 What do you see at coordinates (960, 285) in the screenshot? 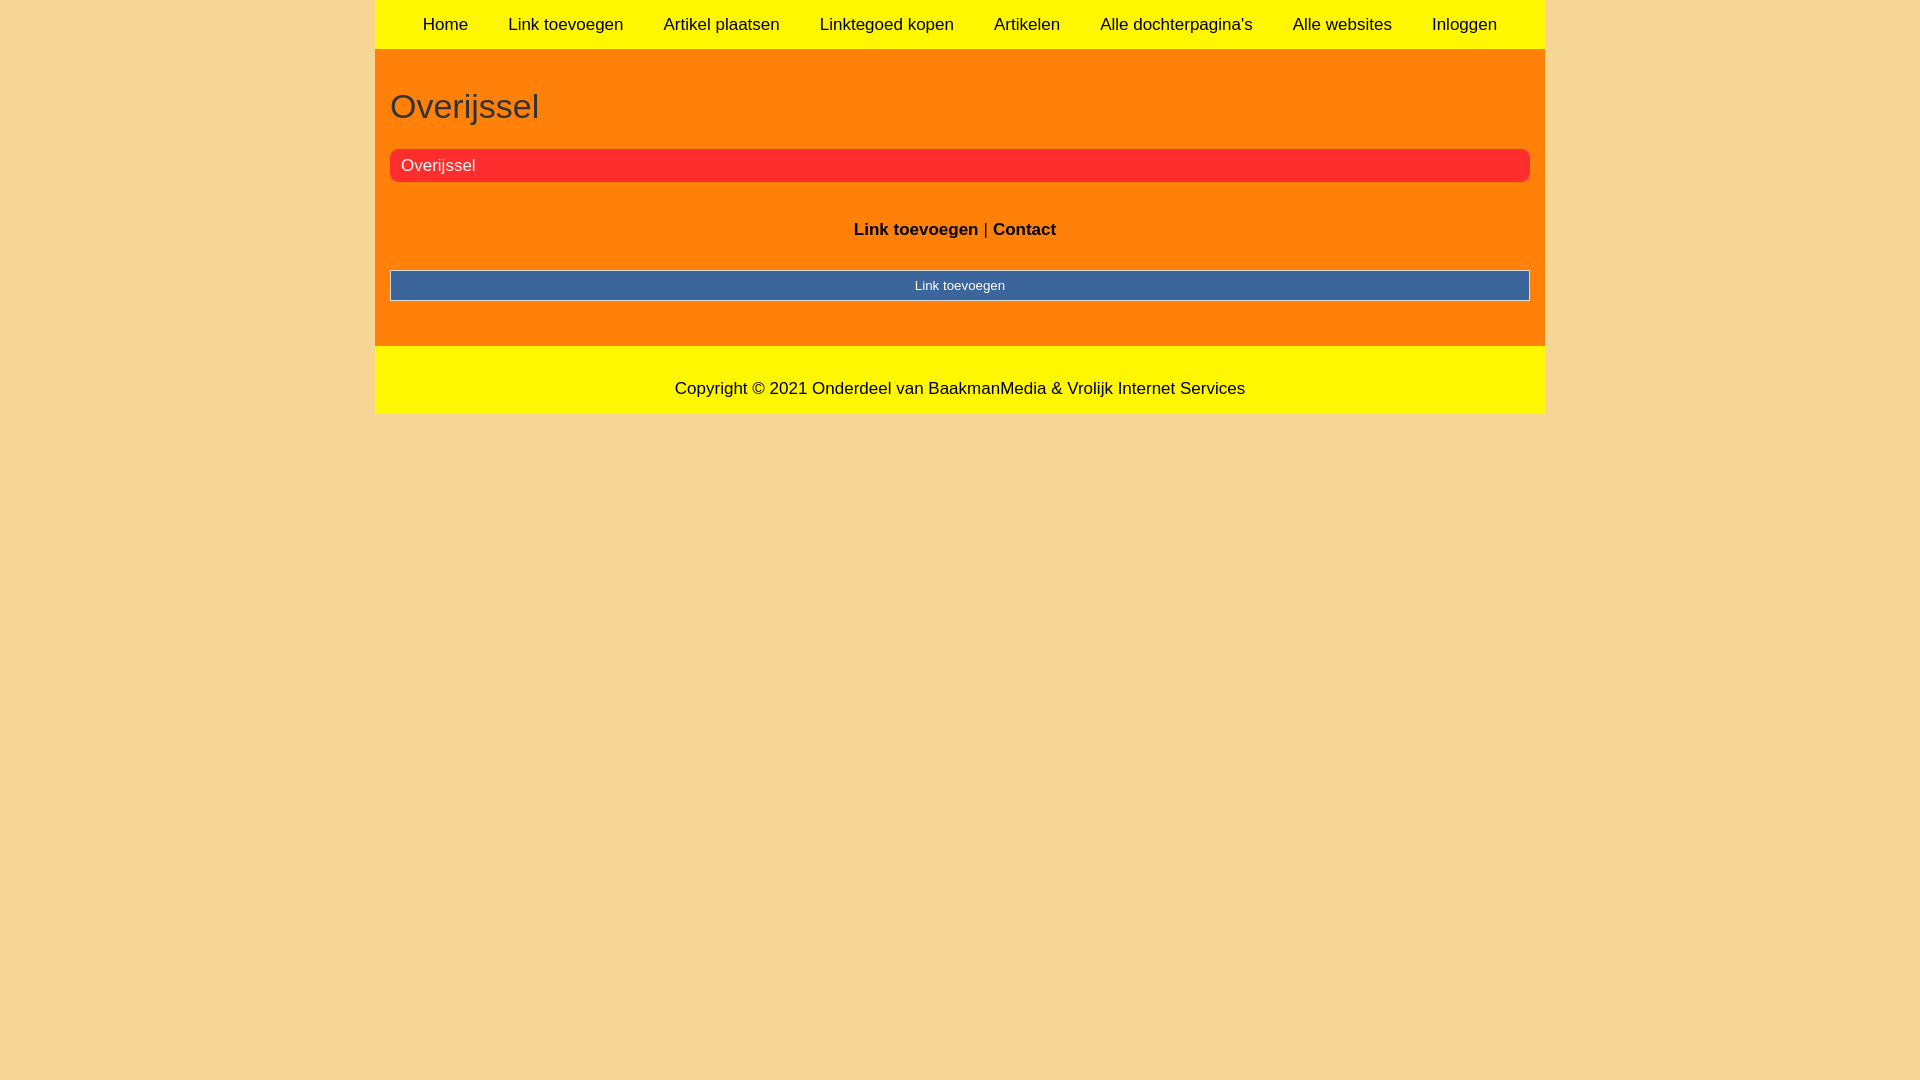
I see `Link toevoegen` at bounding box center [960, 285].